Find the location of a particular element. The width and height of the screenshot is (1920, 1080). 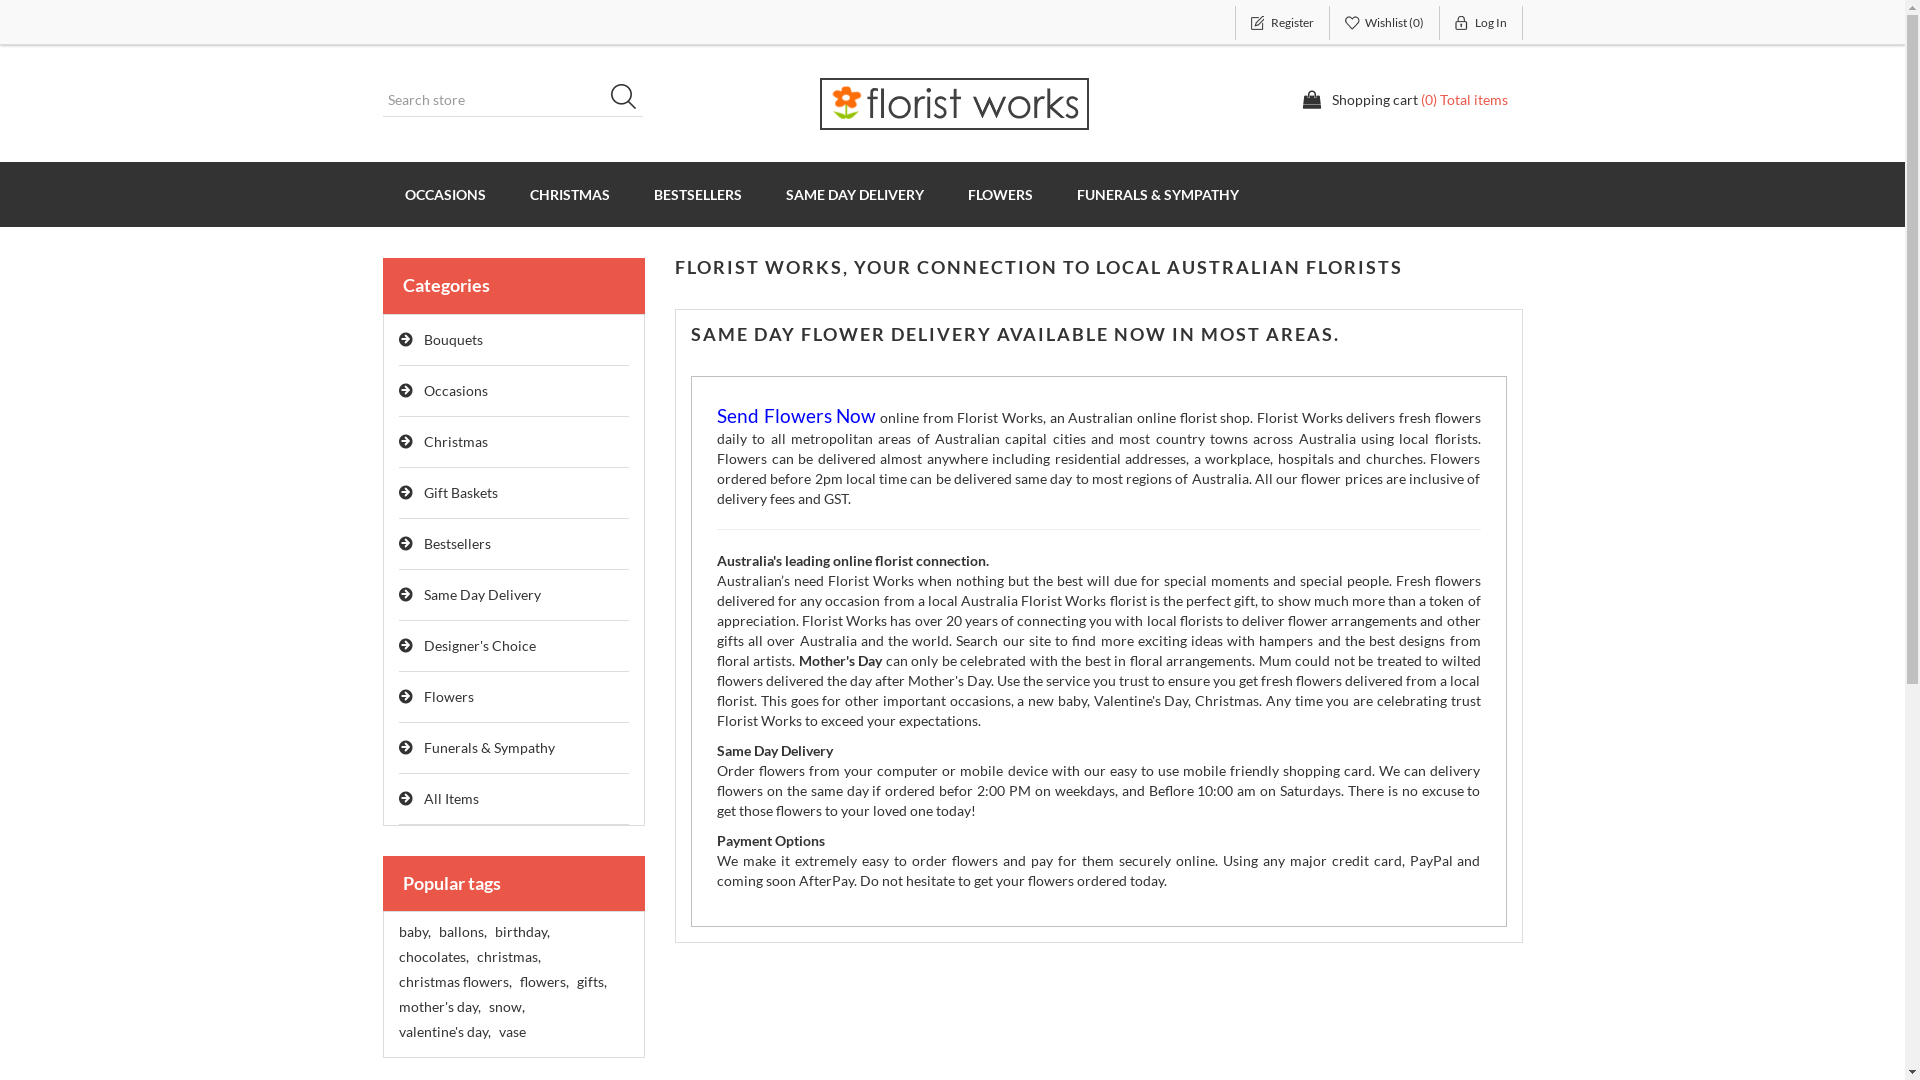

Register is located at coordinates (1282, 23).